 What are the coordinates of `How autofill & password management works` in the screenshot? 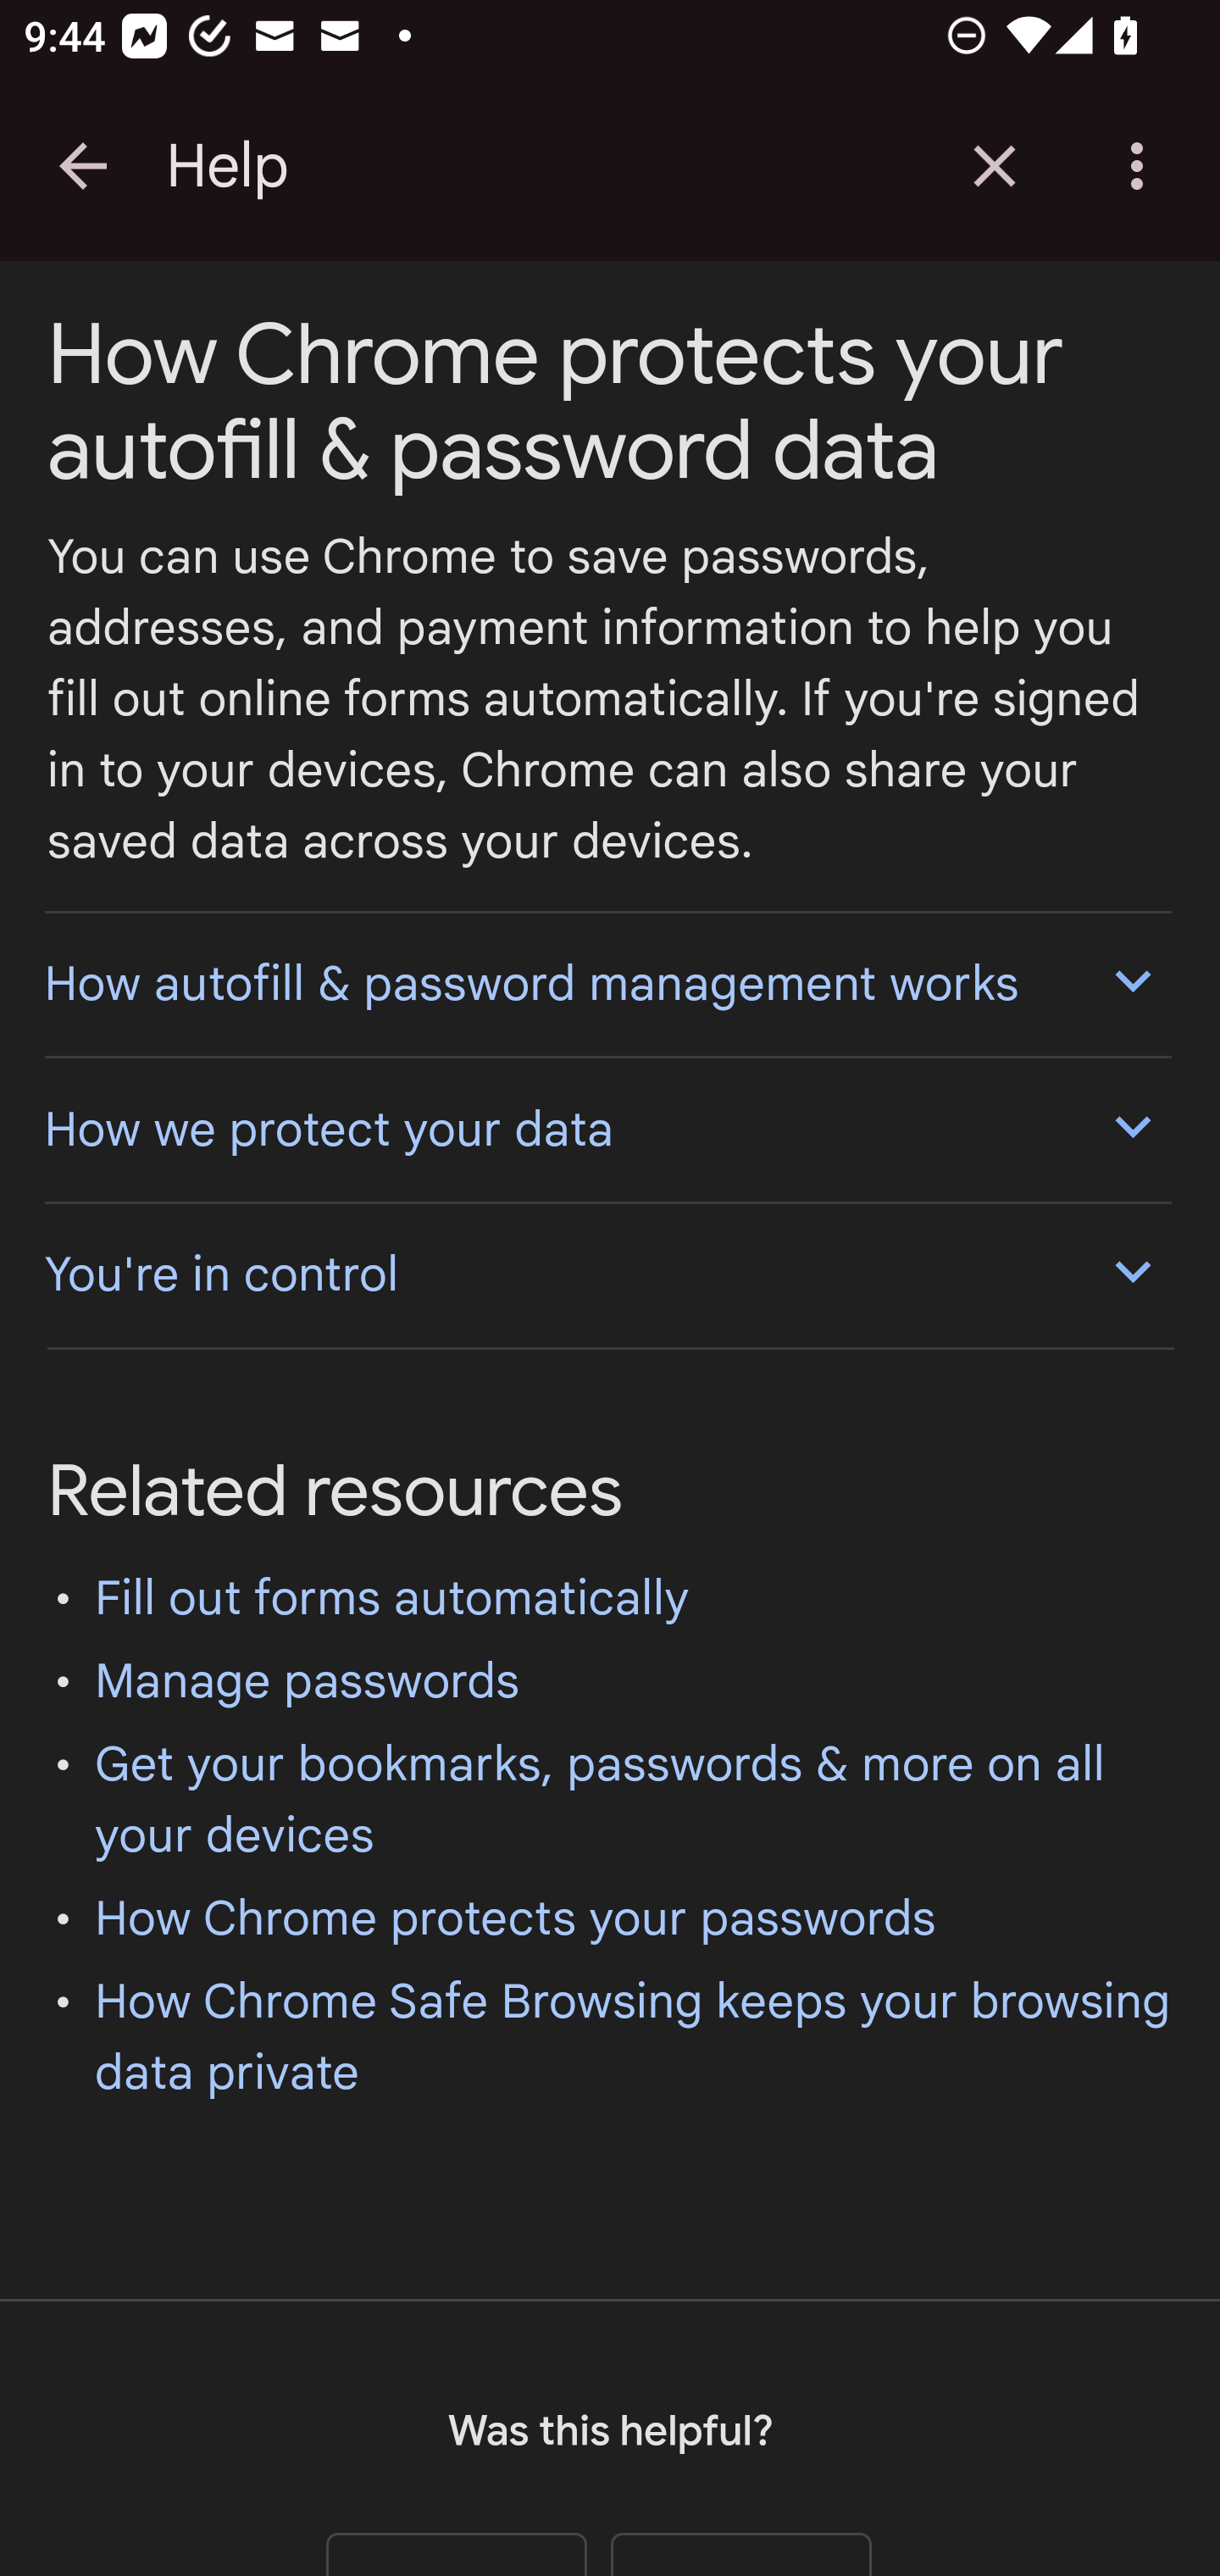 It's located at (607, 981).